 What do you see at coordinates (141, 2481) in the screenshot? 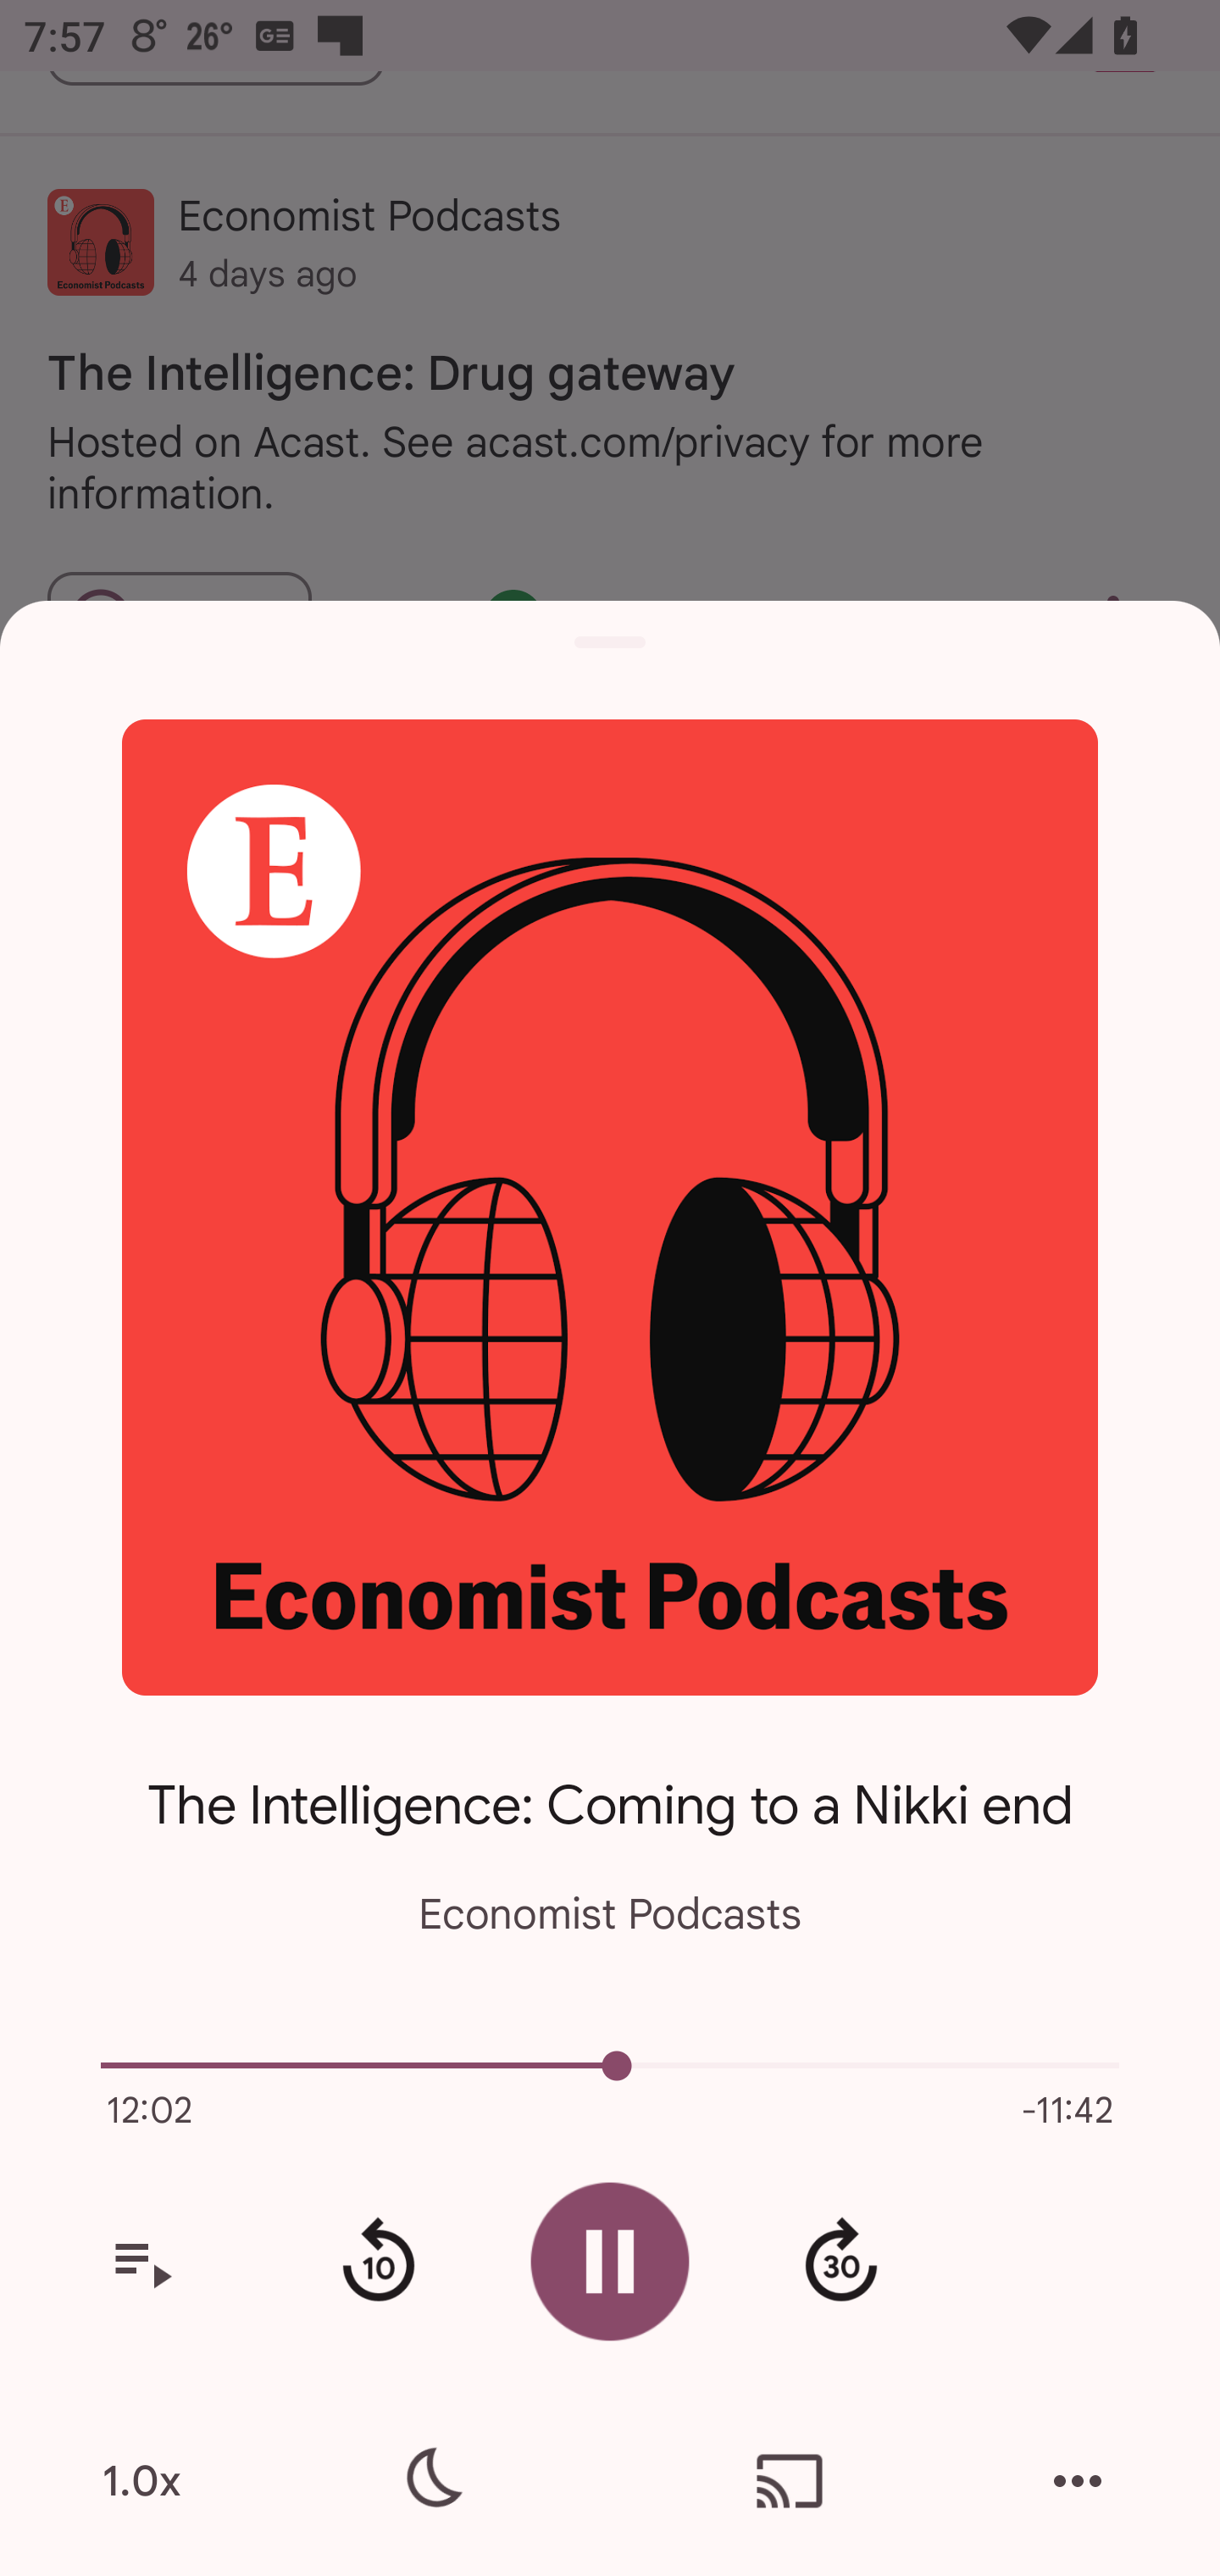
I see `1.0x Playback speed is 1.0.` at bounding box center [141, 2481].